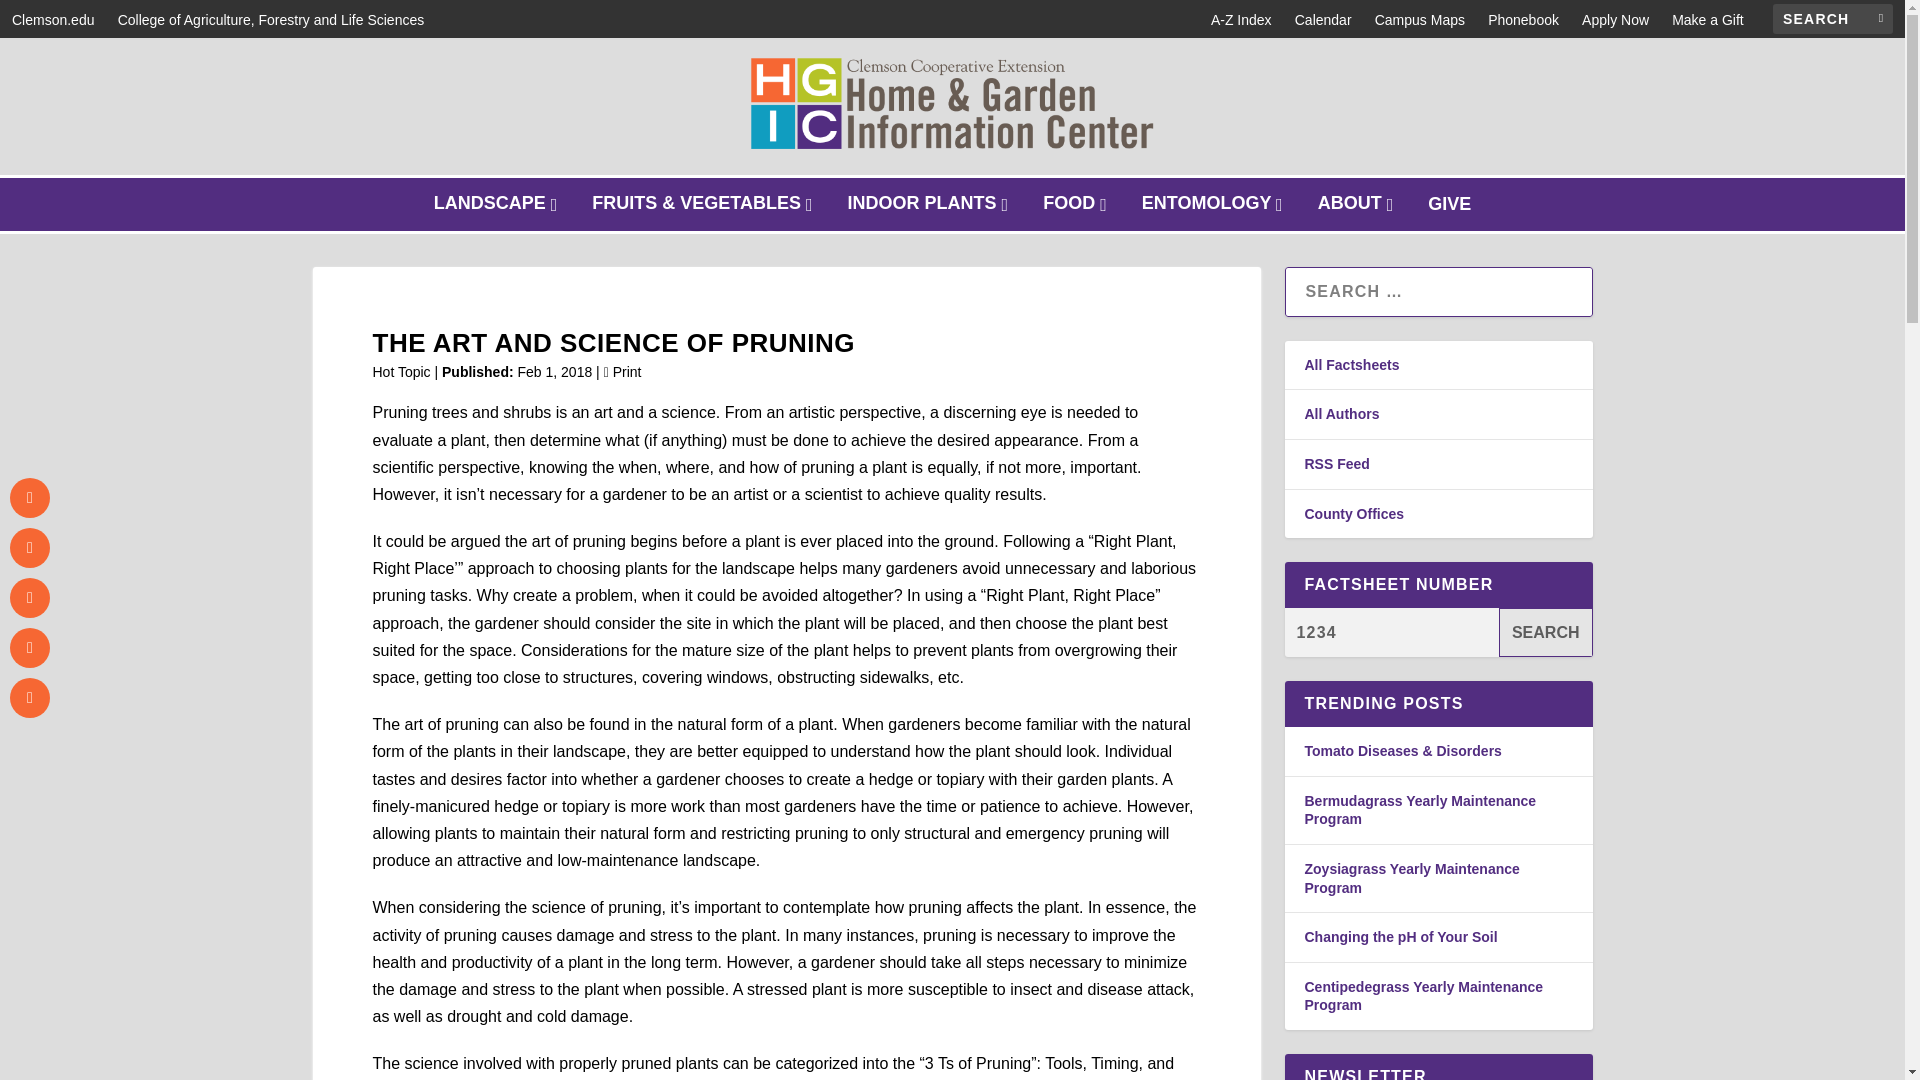 This screenshot has height=1080, width=1920. Describe the element at coordinates (270, 20) in the screenshot. I see `College of Agriculture, Forestry and Life Sciences` at that location.